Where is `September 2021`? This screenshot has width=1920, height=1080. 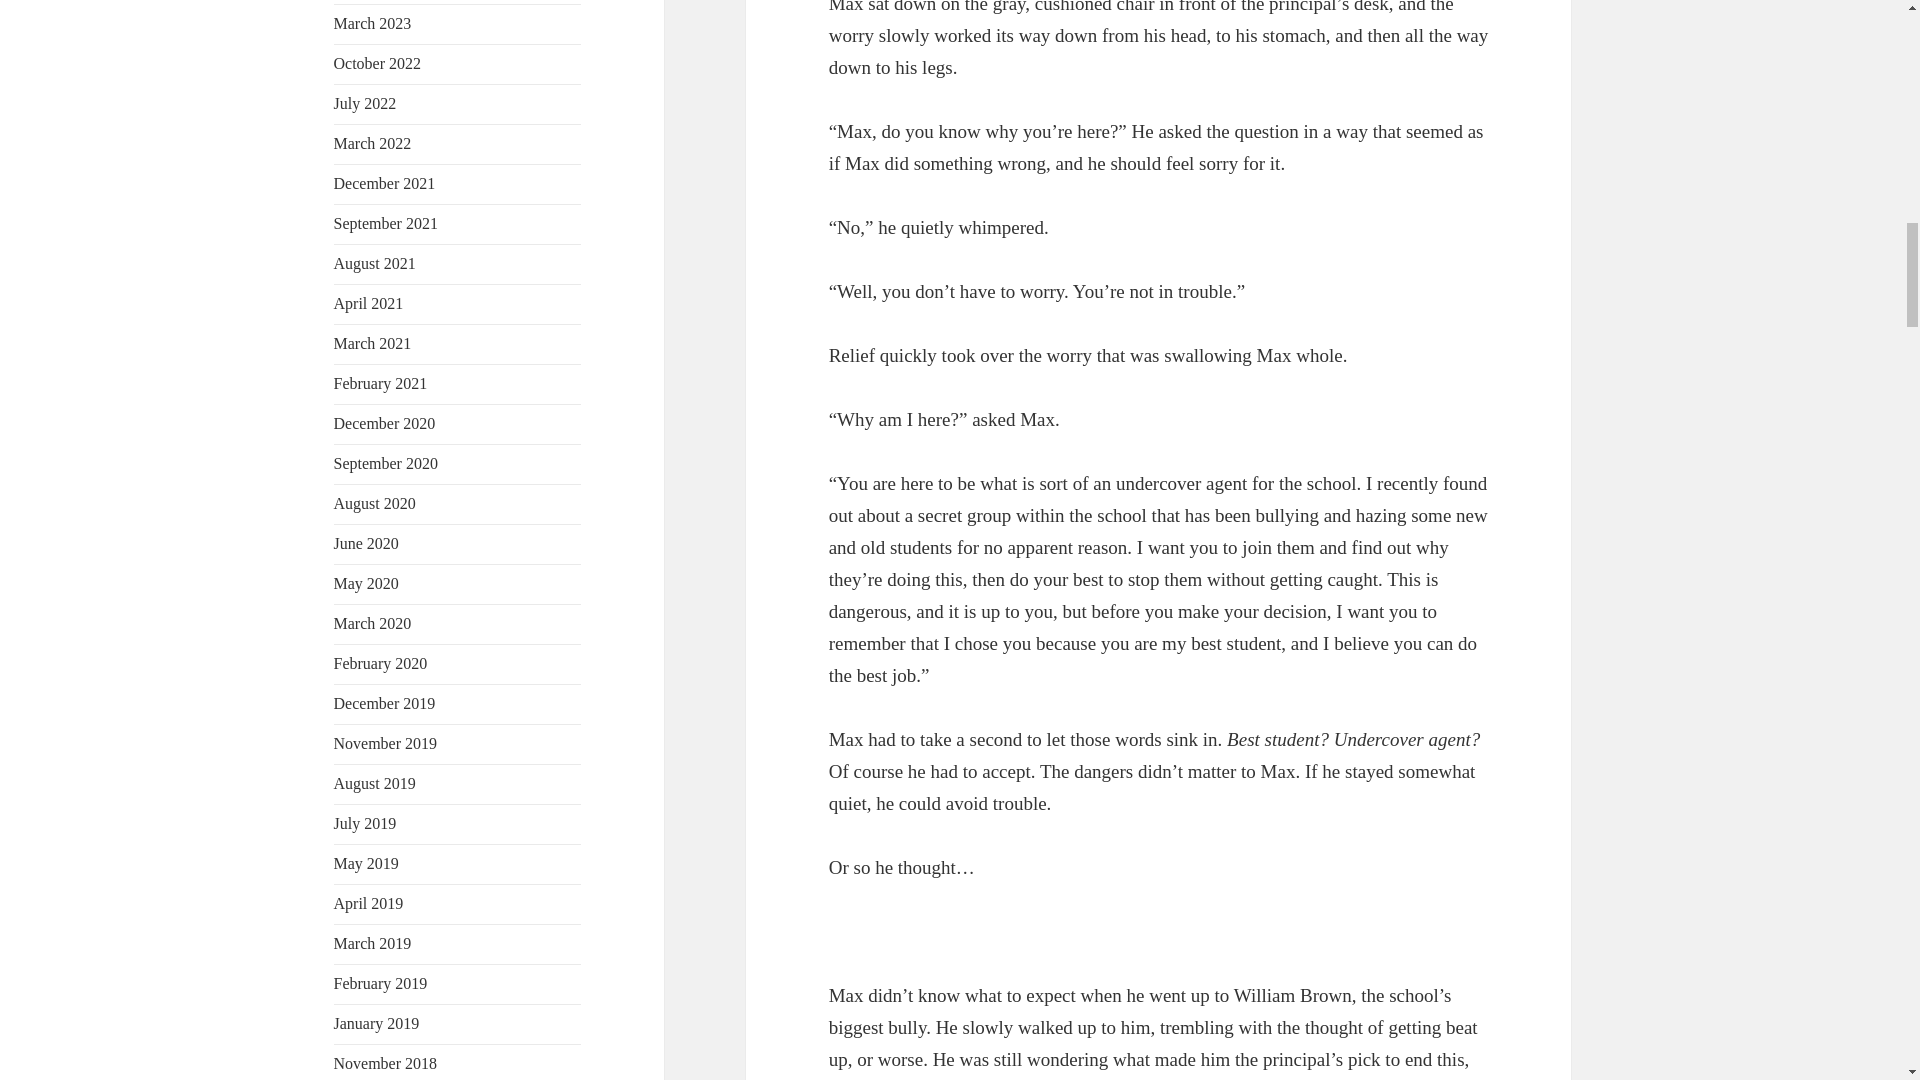
September 2021 is located at coordinates (386, 223).